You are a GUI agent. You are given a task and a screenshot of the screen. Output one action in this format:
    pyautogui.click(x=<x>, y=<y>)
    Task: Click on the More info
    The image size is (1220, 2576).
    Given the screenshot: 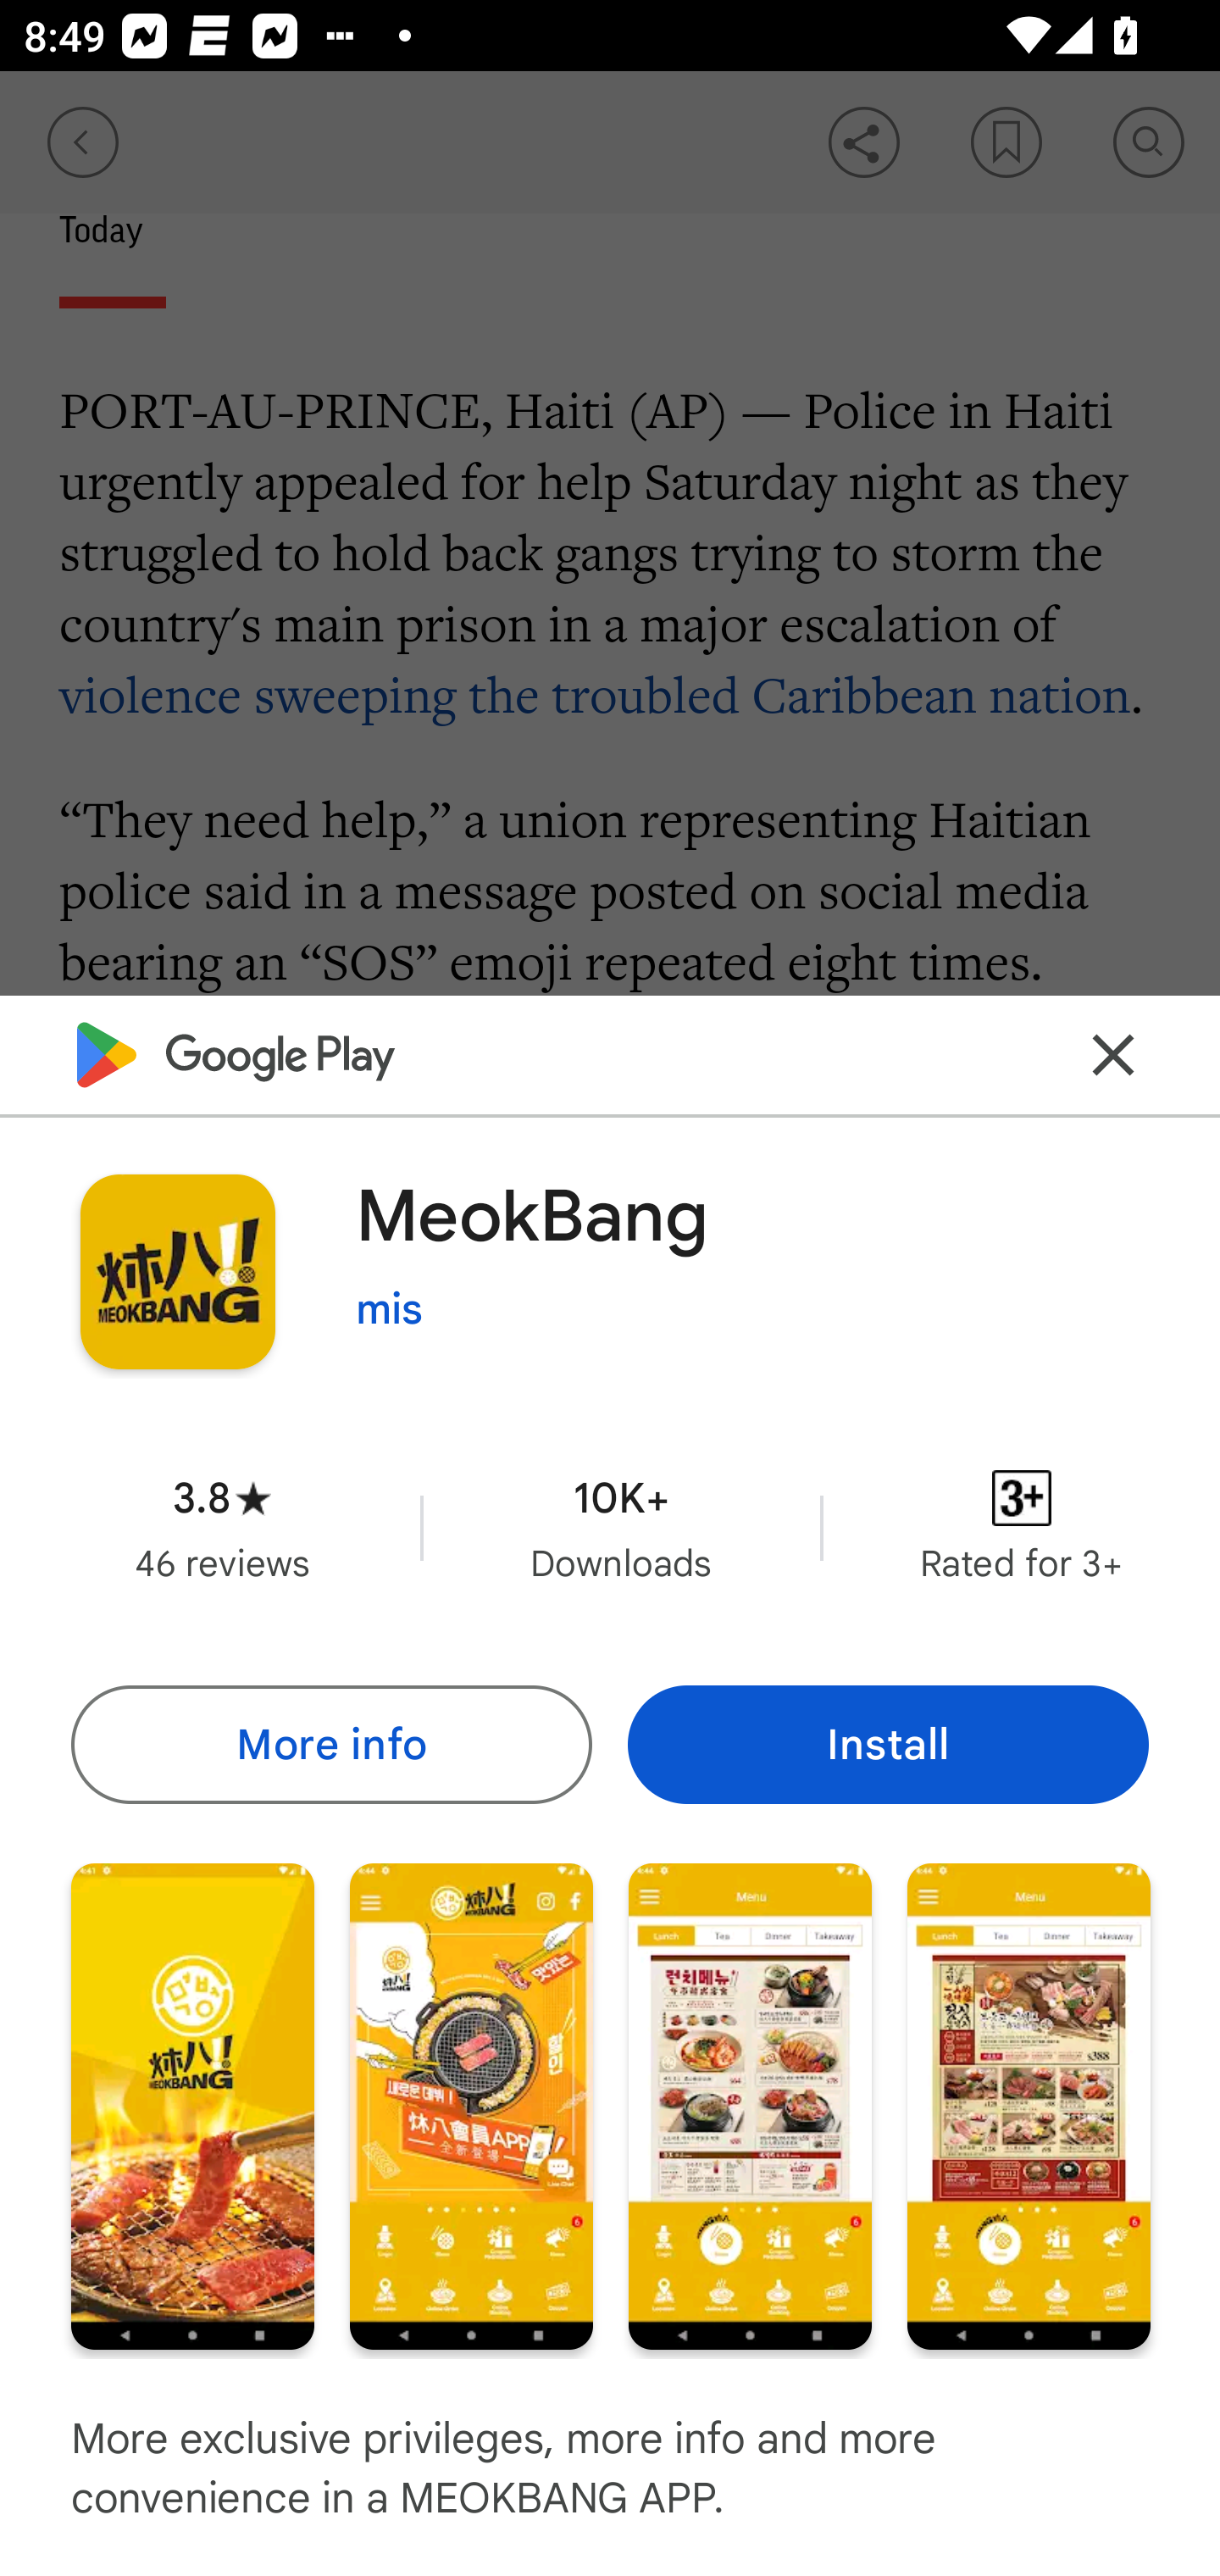 What is the action you would take?
    pyautogui.click(x=330, y=1744)
    